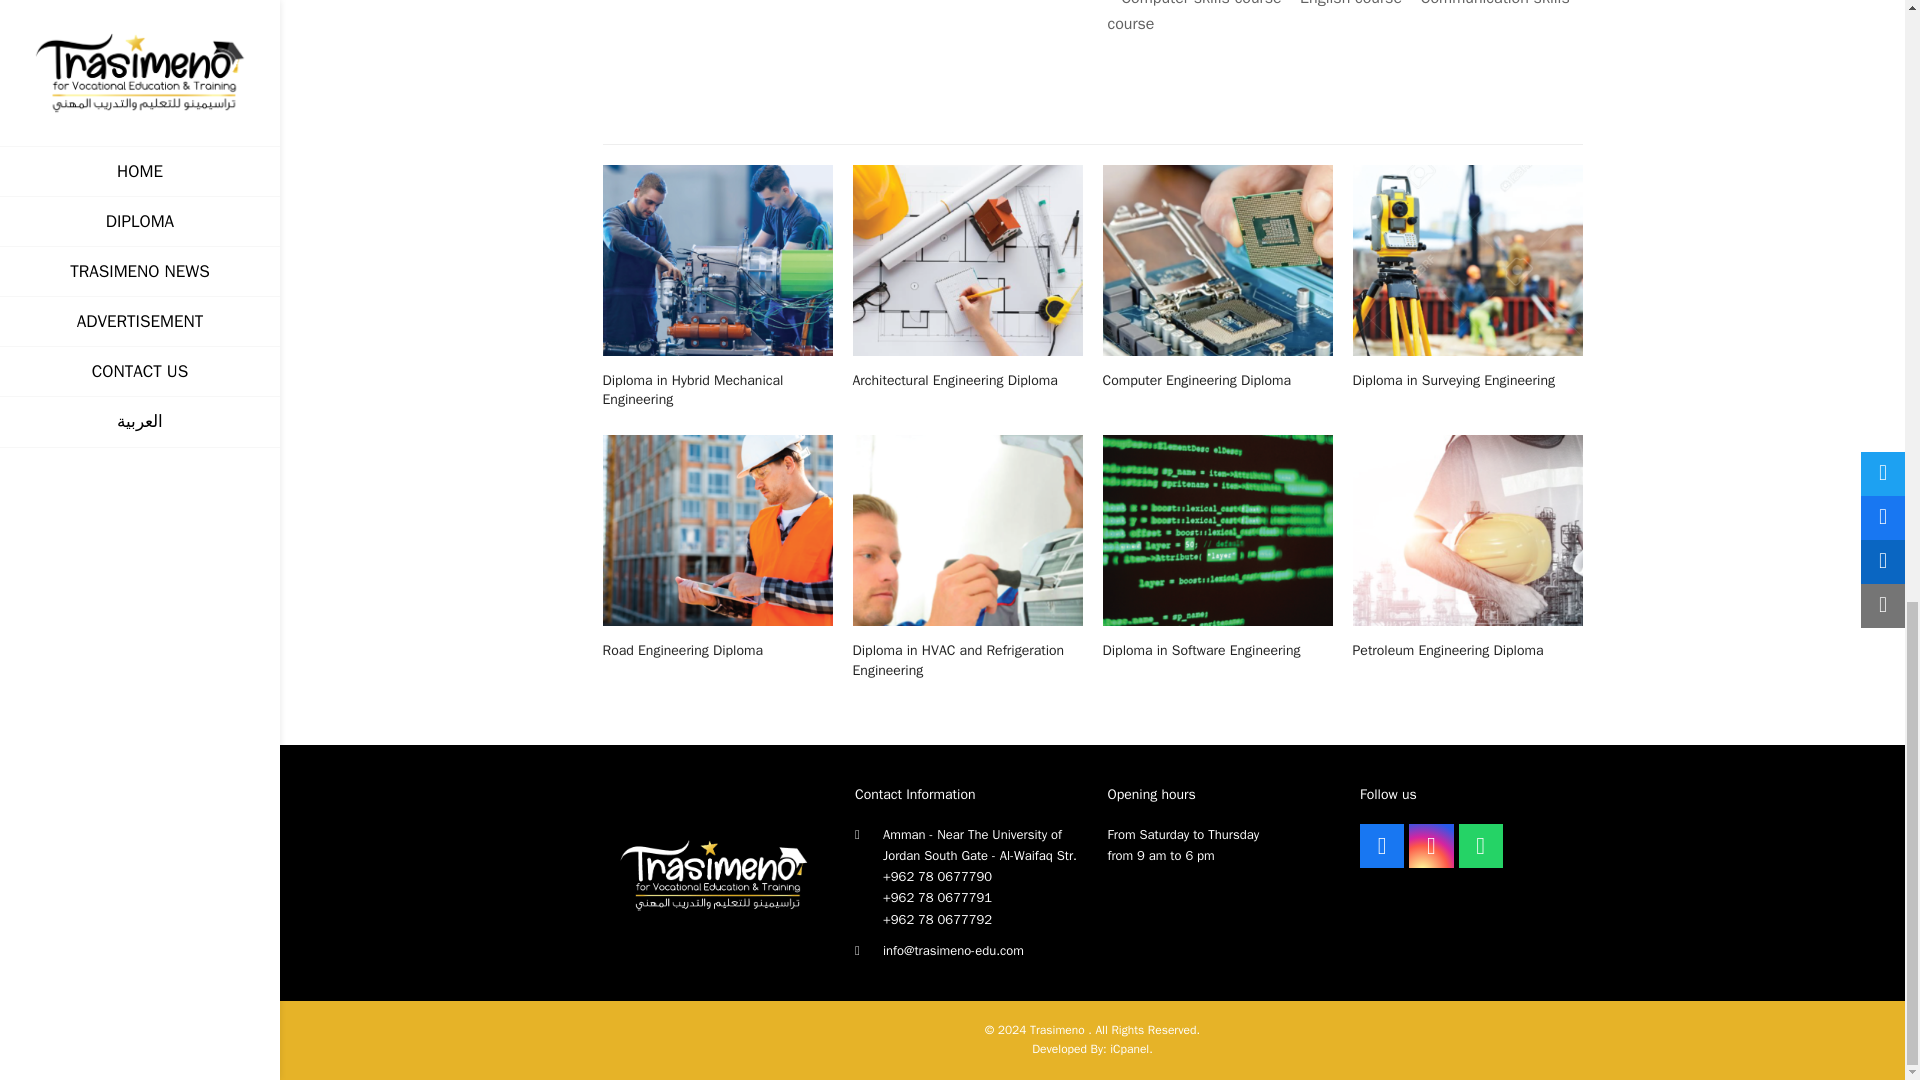 This screenshot has width=1920, height=1080. I want to click on Road Engineering Diploma, so click(716, 528).